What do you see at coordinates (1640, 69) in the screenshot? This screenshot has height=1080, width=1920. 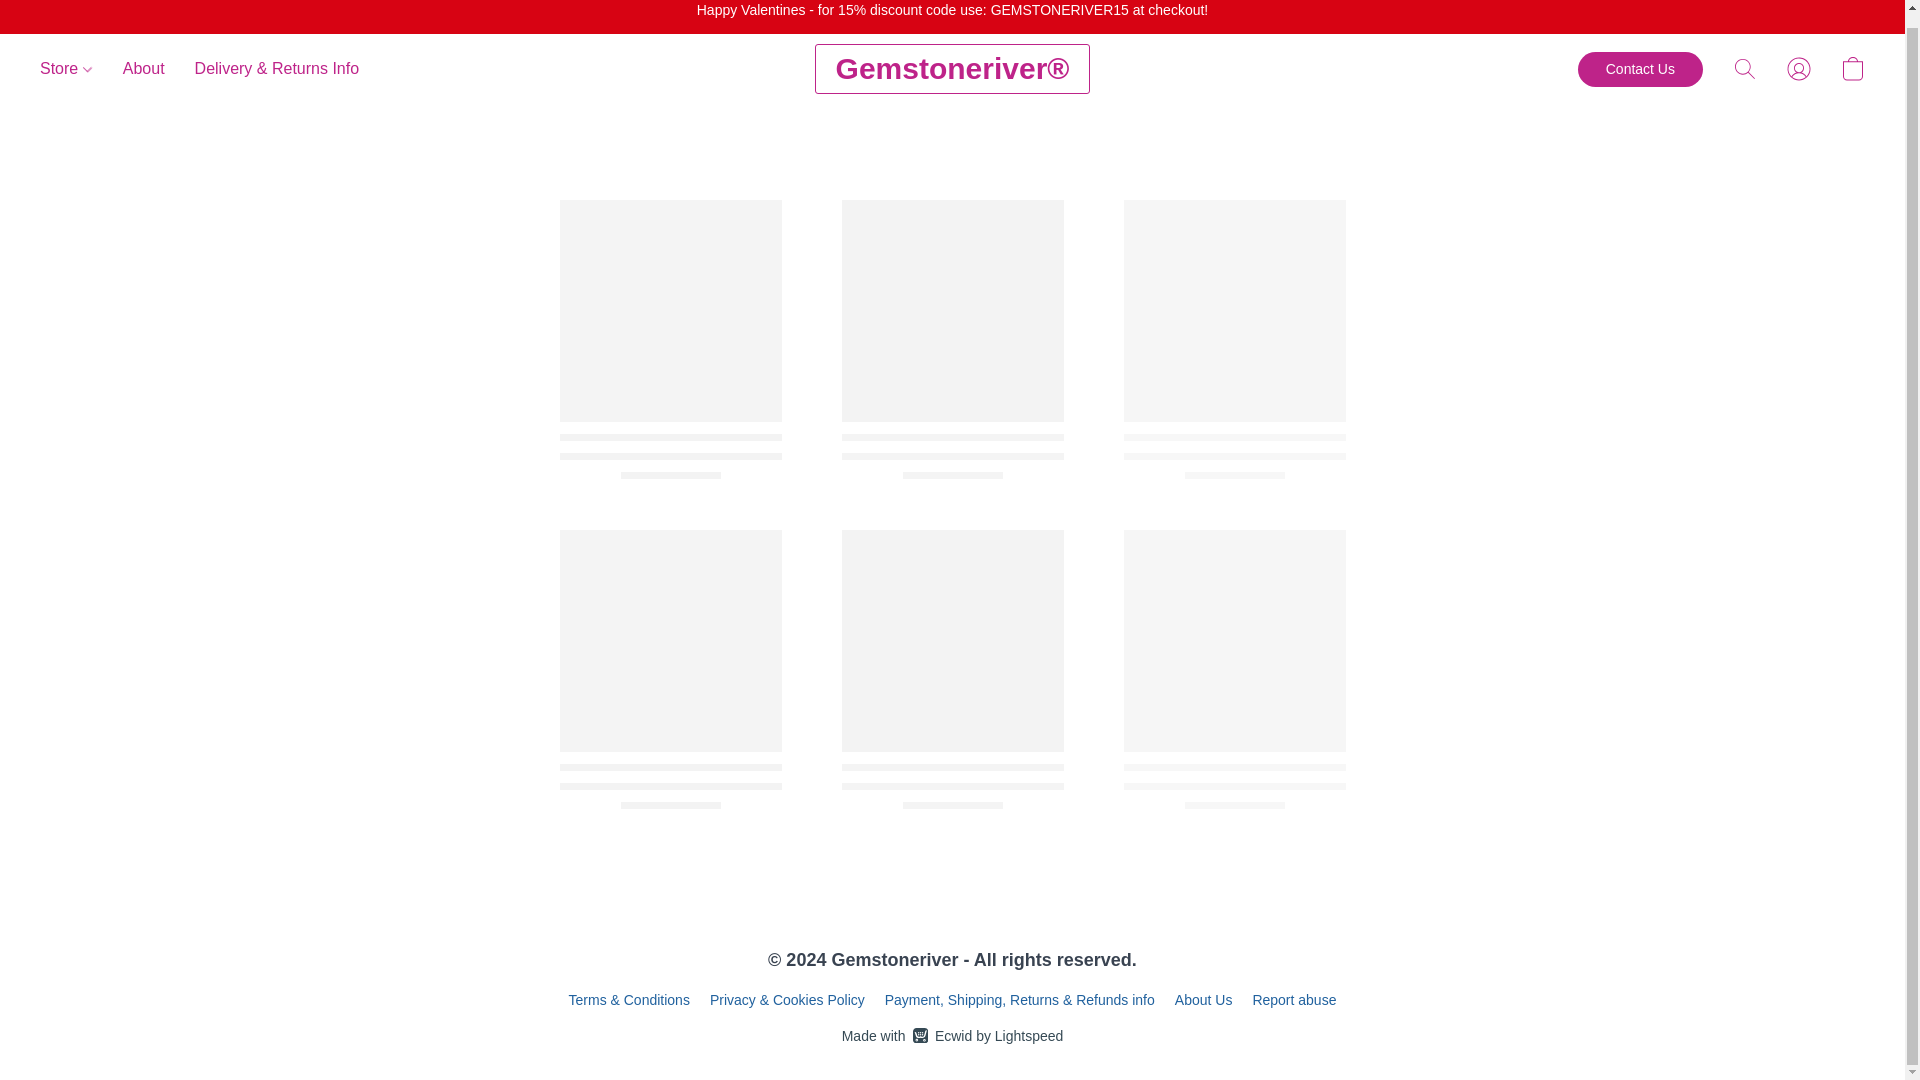 I see `Contact Us` at bounding box center [1640, 69].